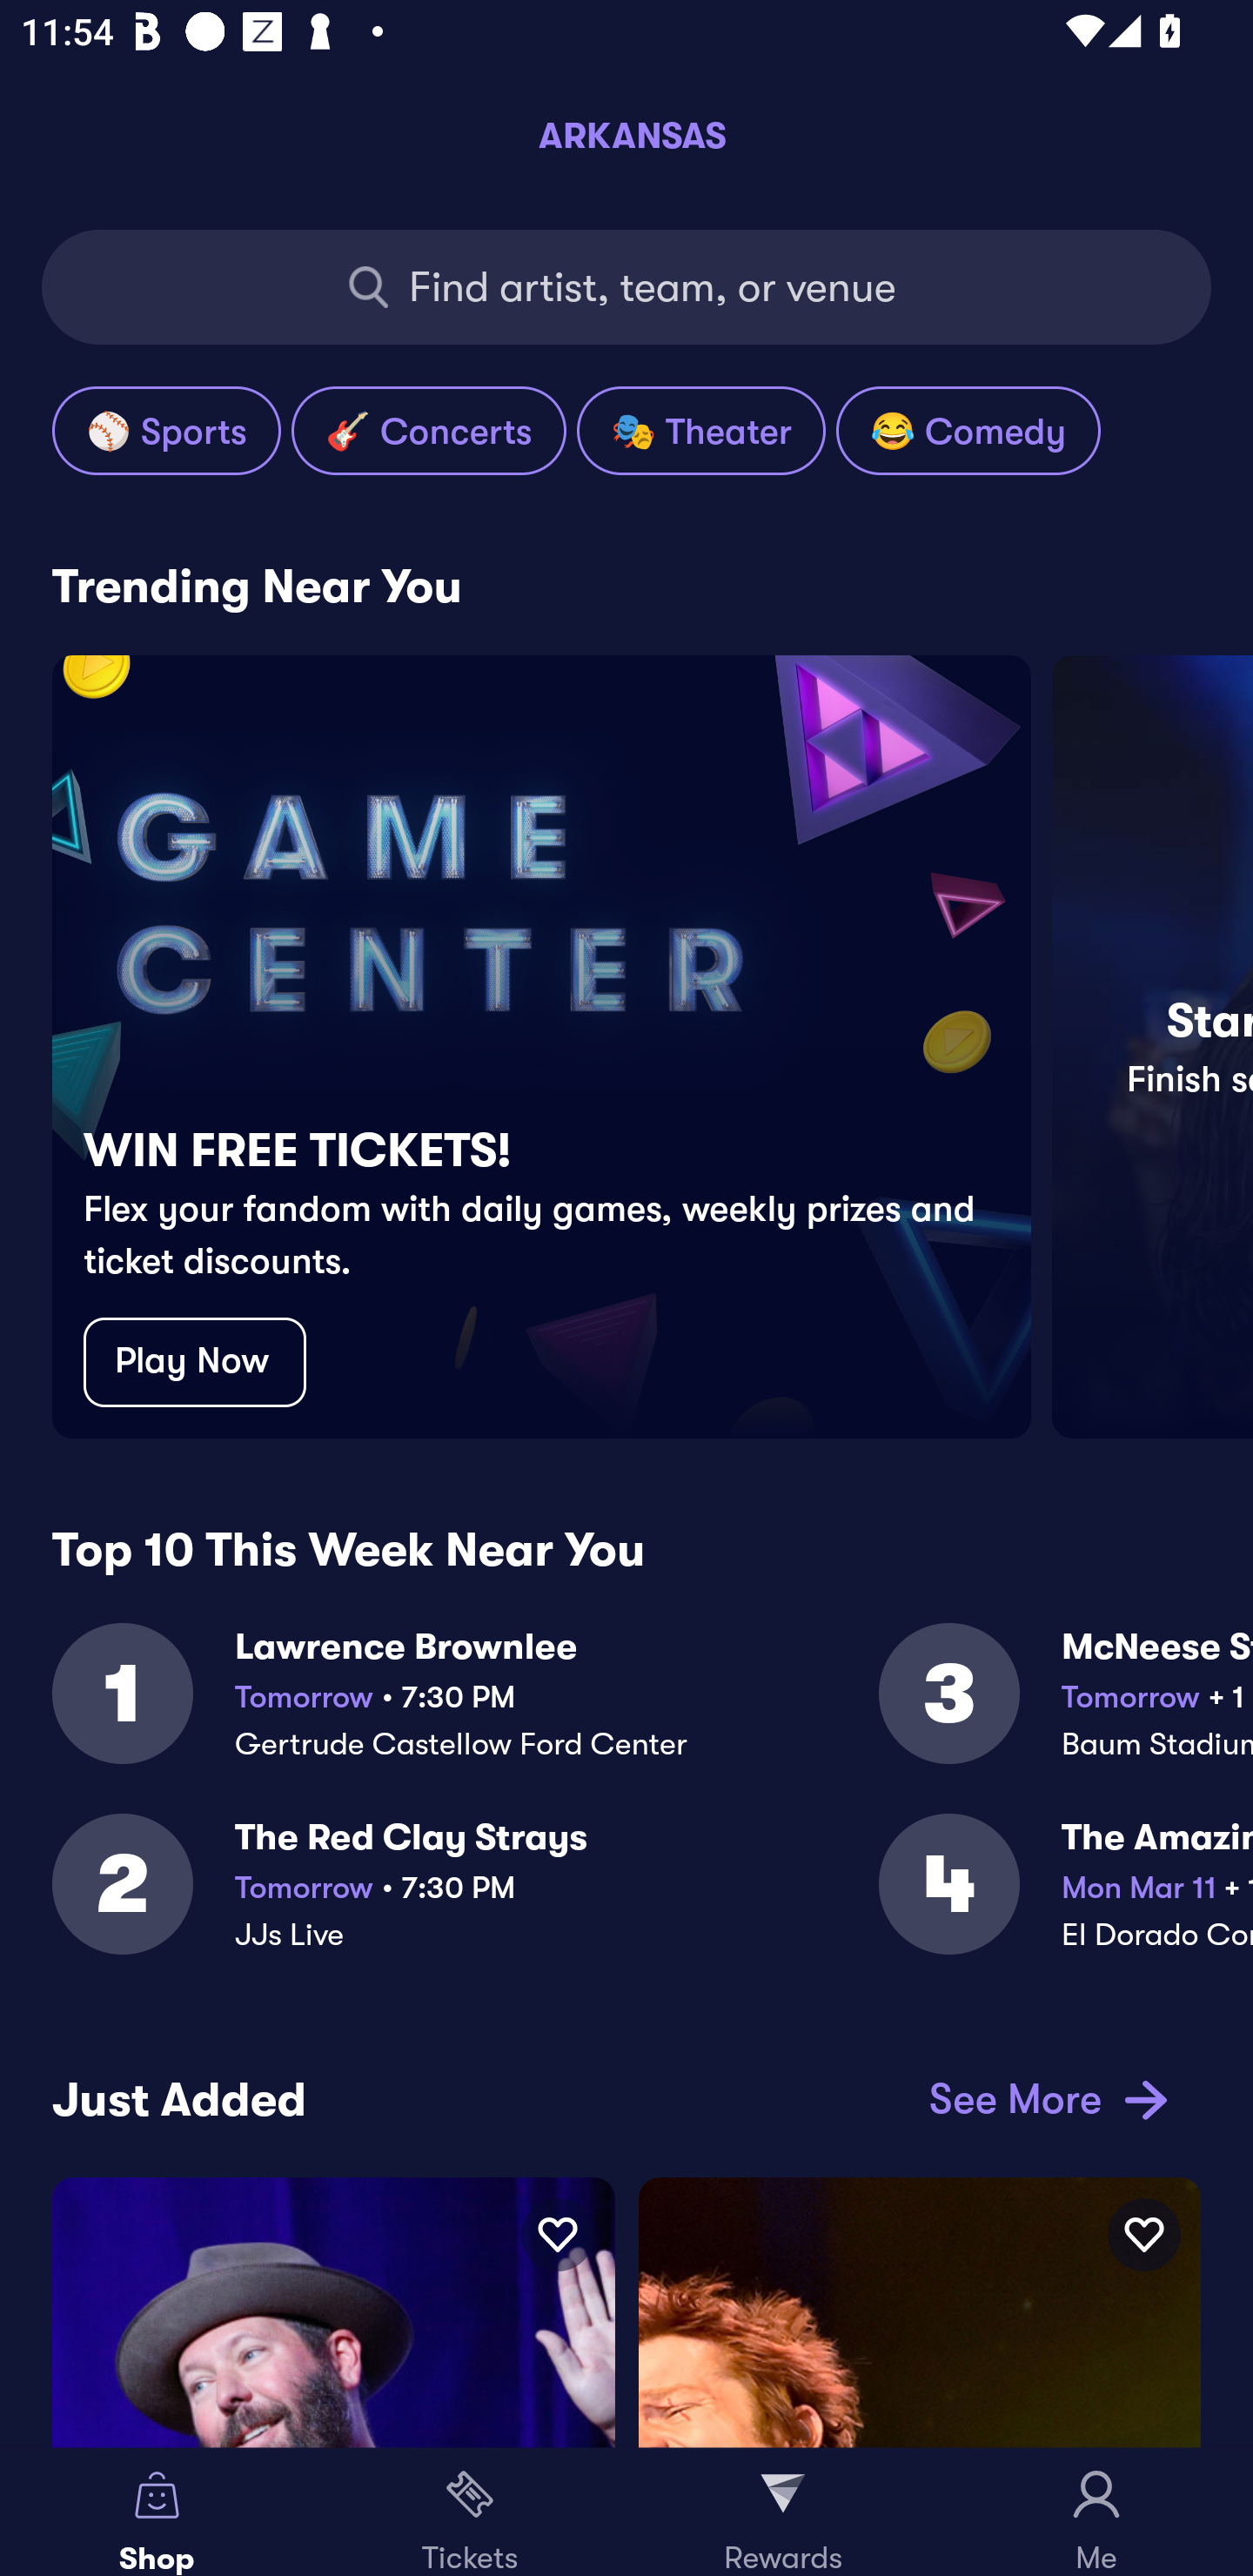  What do you see at coordinates (470, 2512) in the screenshot?
I see `Tickets` at bounding box center [470, 2512].